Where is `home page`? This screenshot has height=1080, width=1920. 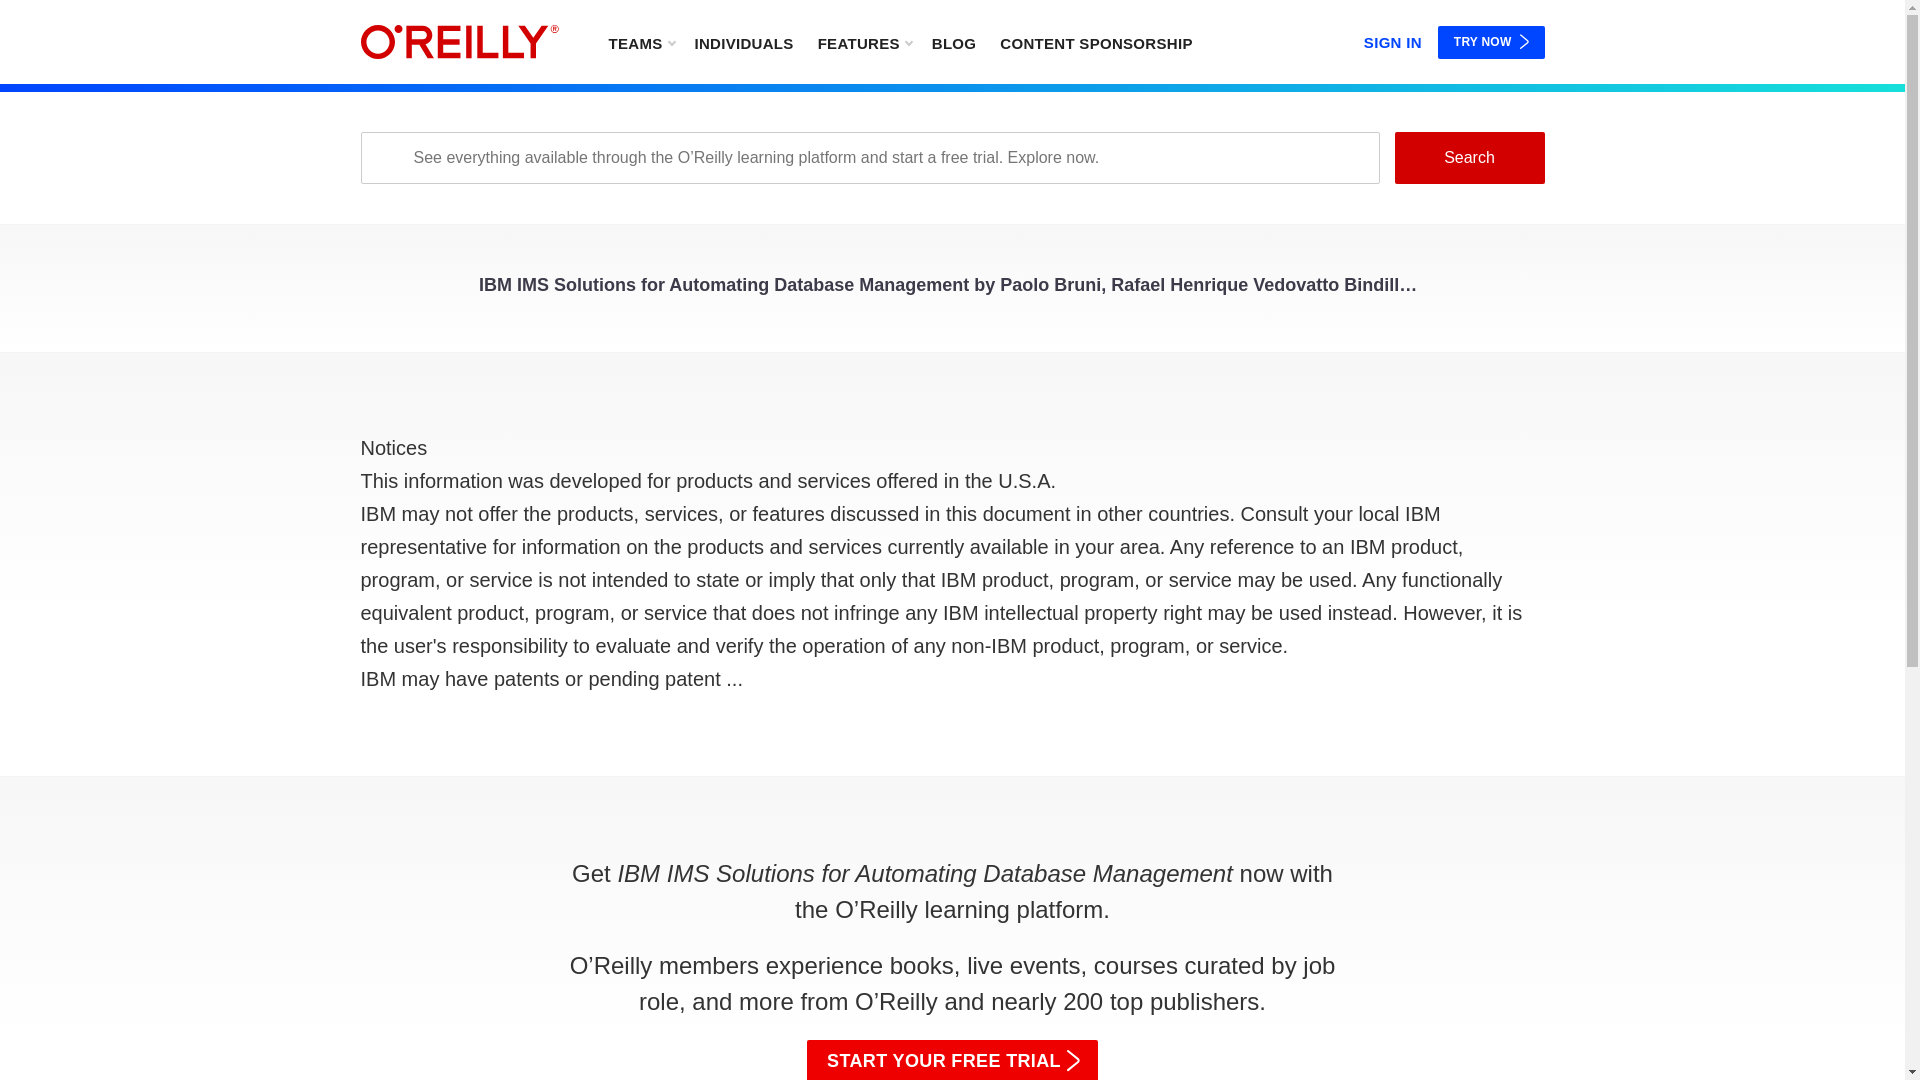 home page is located at coordinates (459, 42).